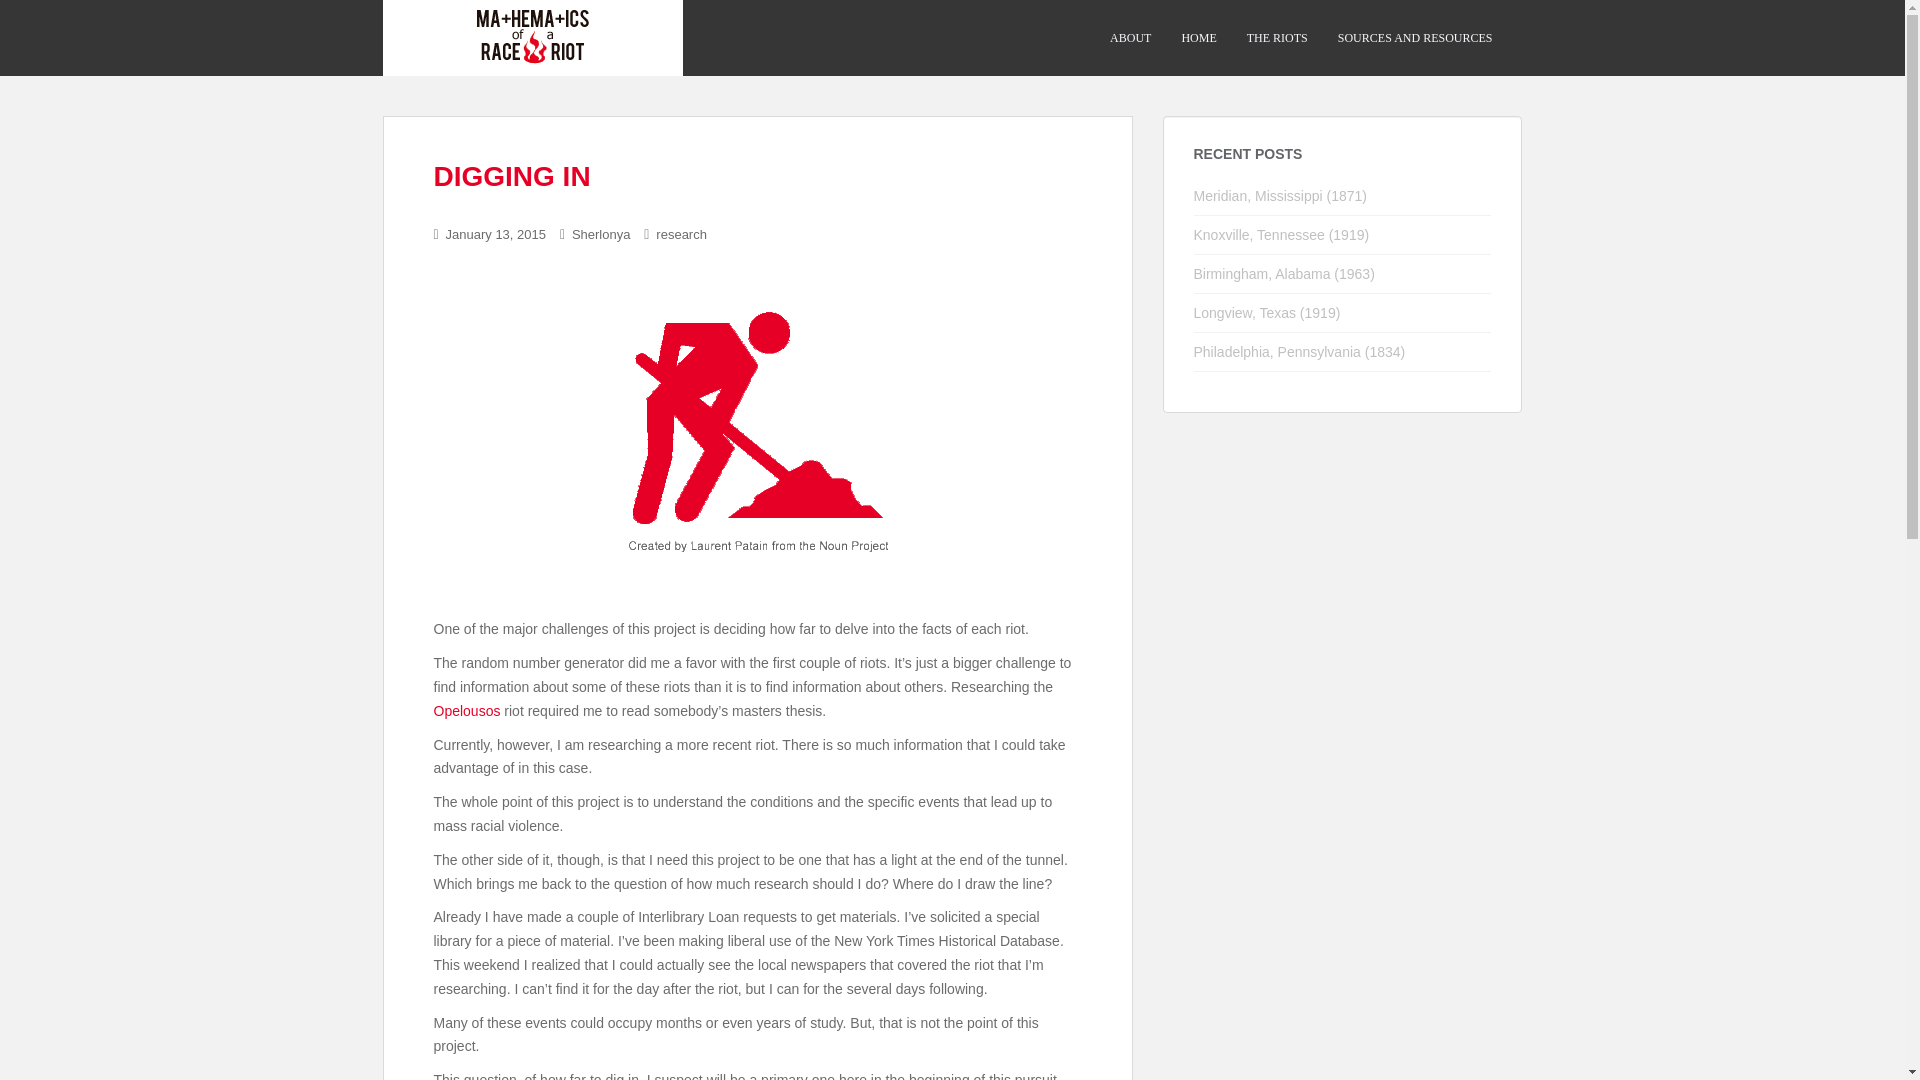 The image size is (1920, 1080). What do you see at coordinates (1414, 38) in the screenshot?
I see `Sources and Resources` at bounding box center [1414, 38].